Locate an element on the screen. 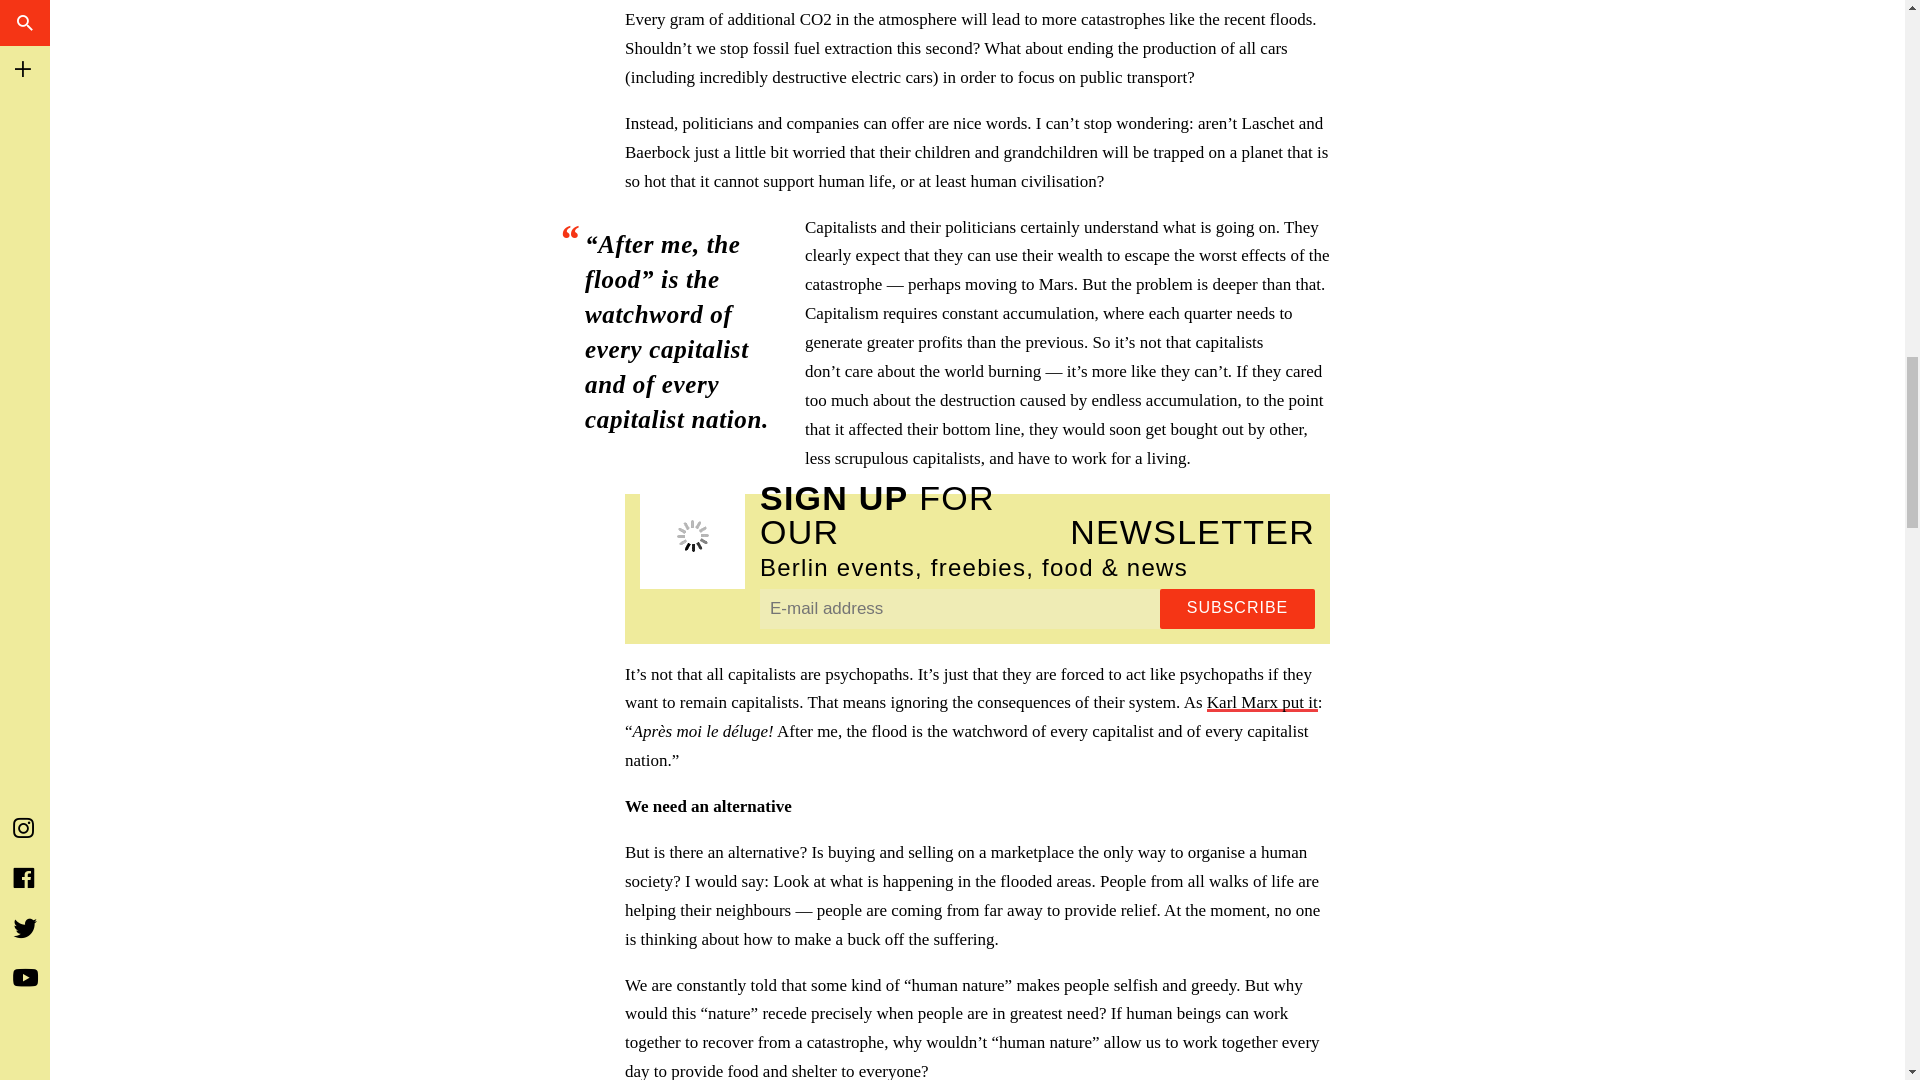 The height and width of the screenshot is (1080, 1920). Karl Marx put it is located at coordinates (1262, 702).